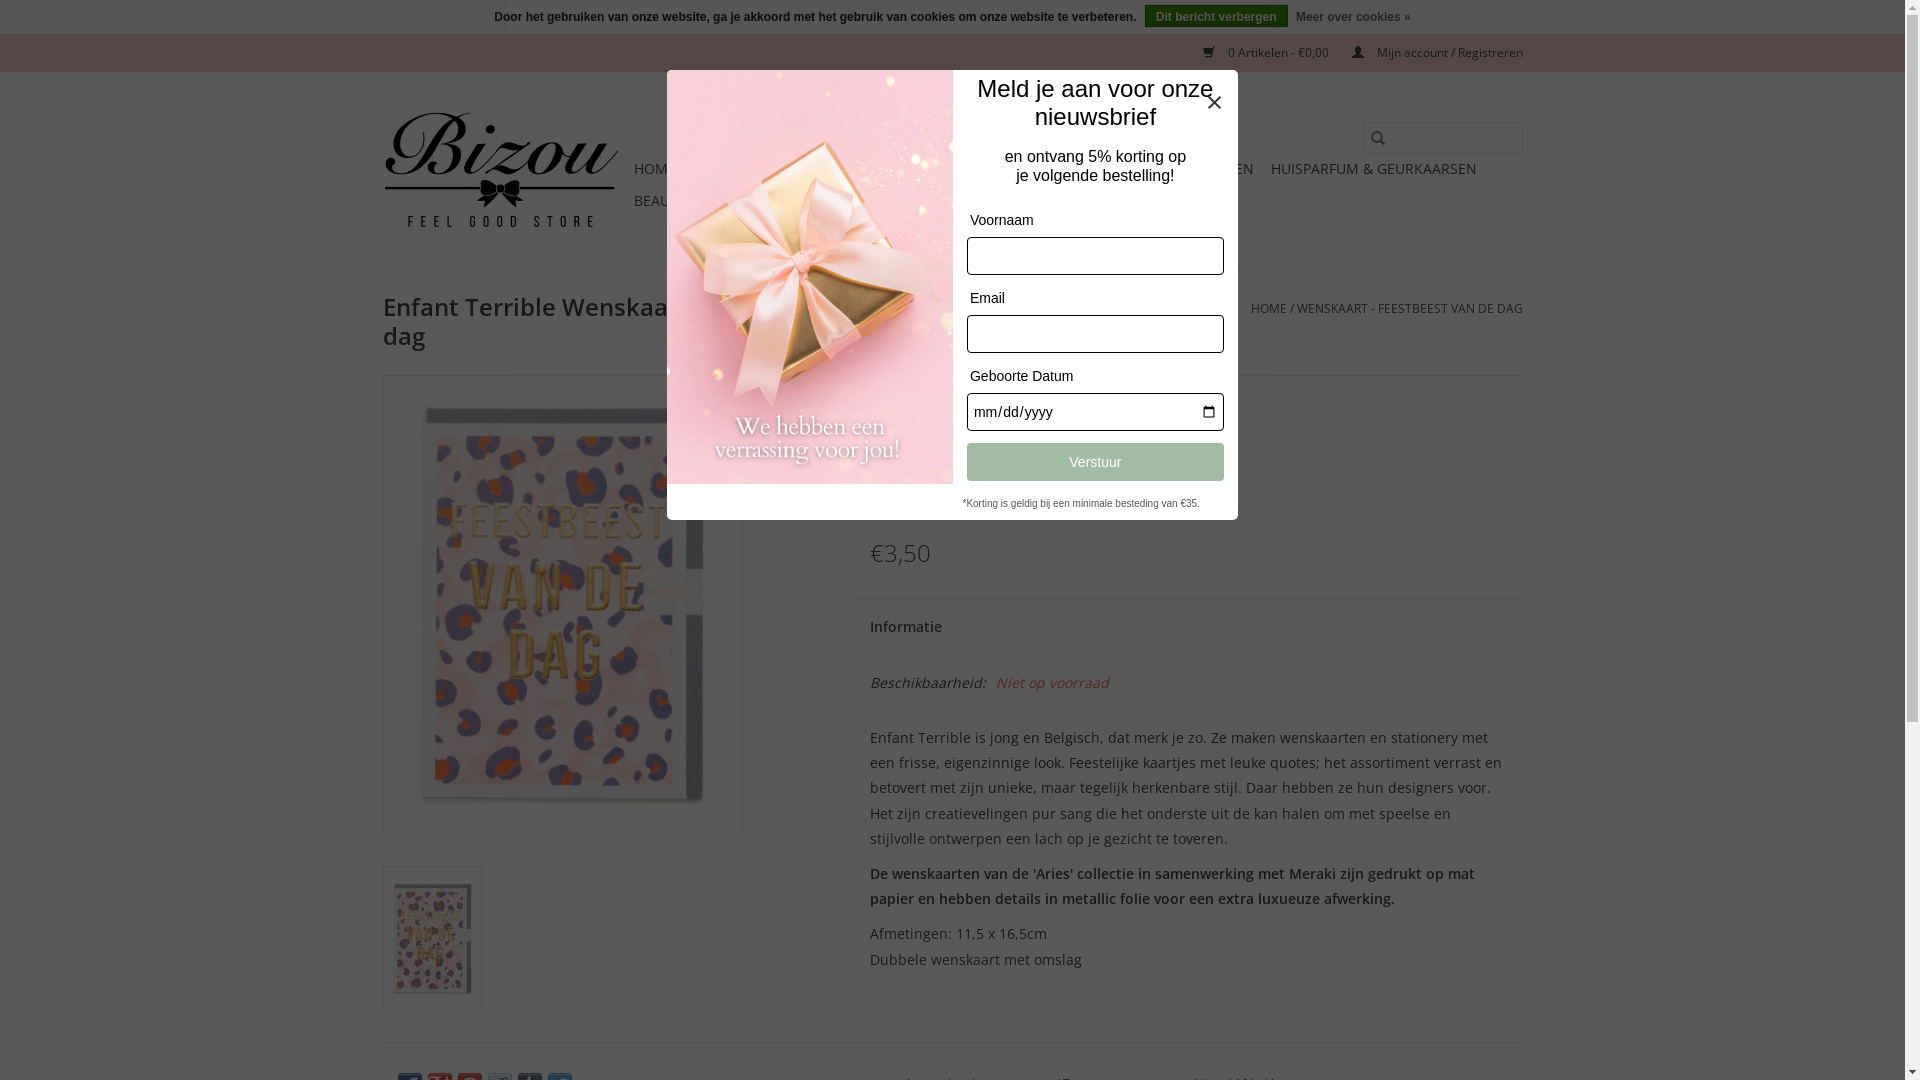  I want to click on Stuur mij een email zodra leverbaar, so click(1046, 468).